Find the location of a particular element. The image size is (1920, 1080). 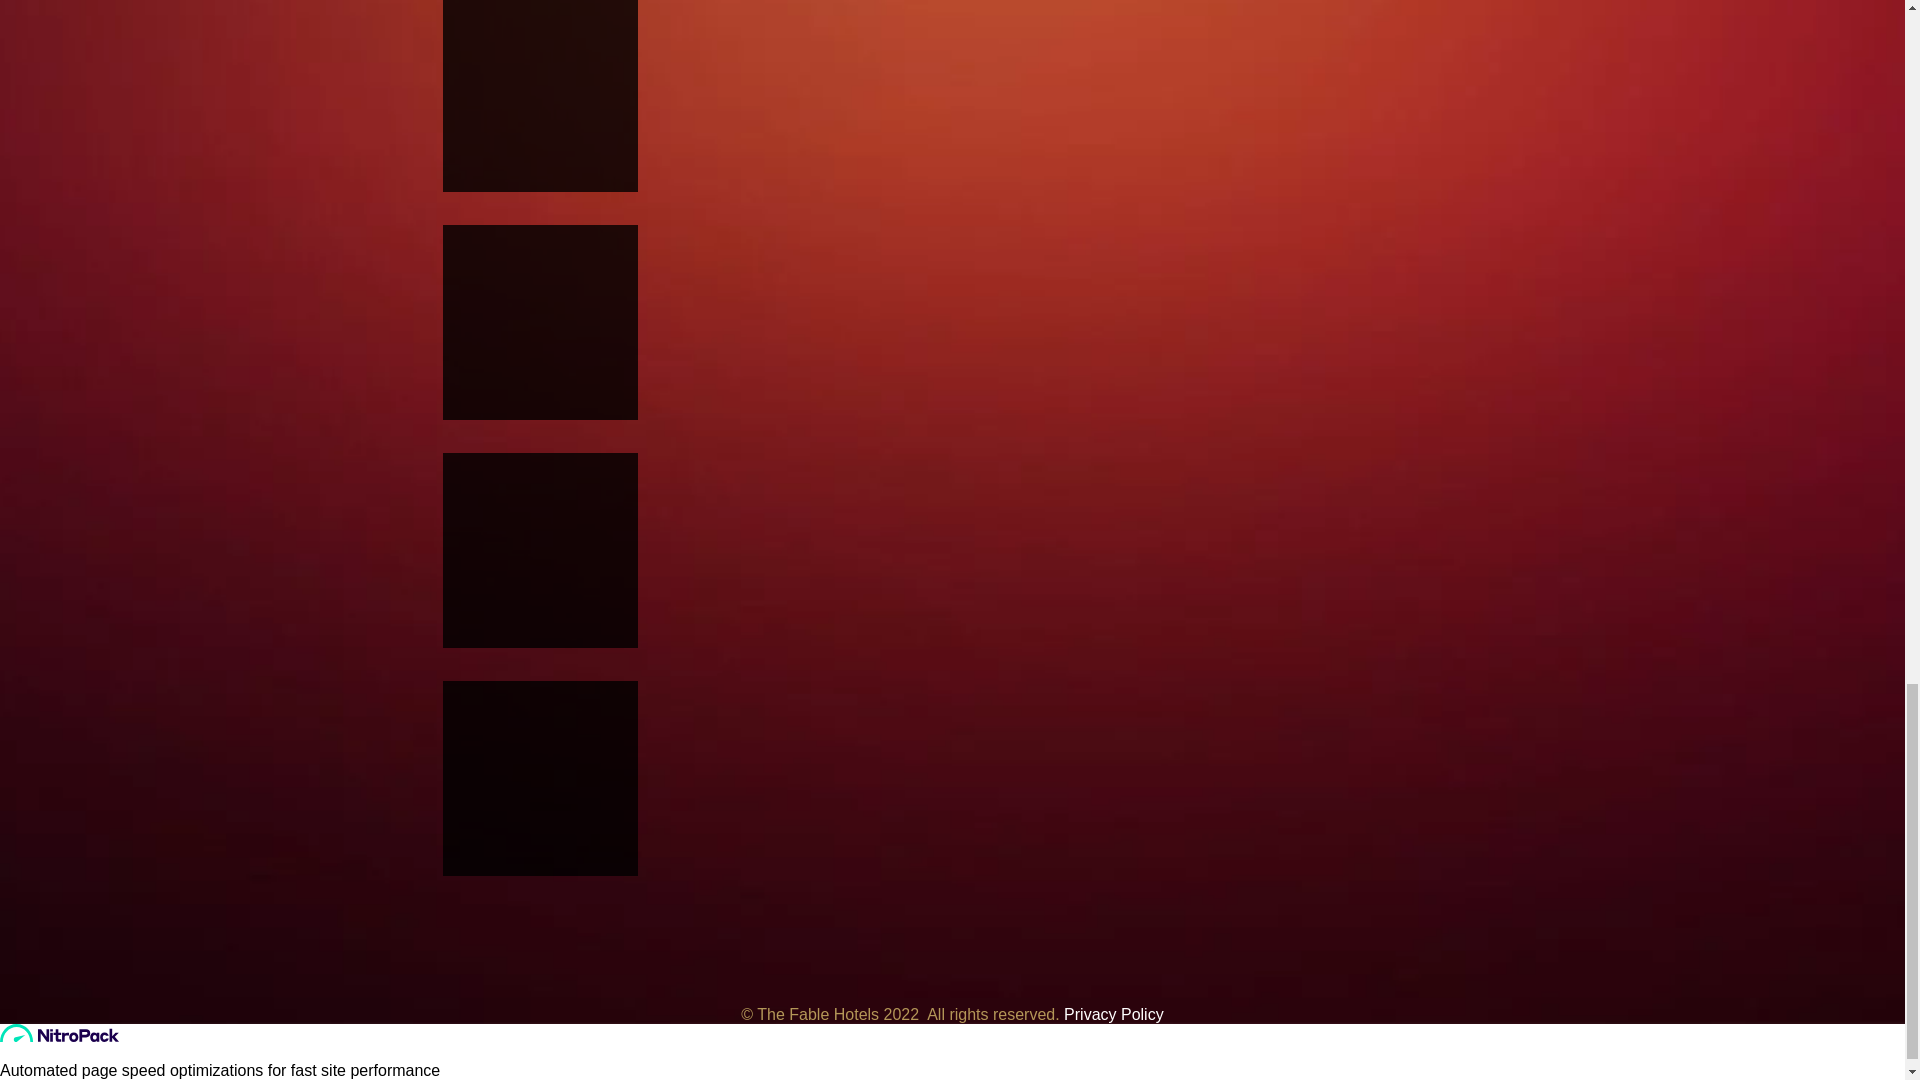

WhatsApp is located at coordinates (1809, 994).